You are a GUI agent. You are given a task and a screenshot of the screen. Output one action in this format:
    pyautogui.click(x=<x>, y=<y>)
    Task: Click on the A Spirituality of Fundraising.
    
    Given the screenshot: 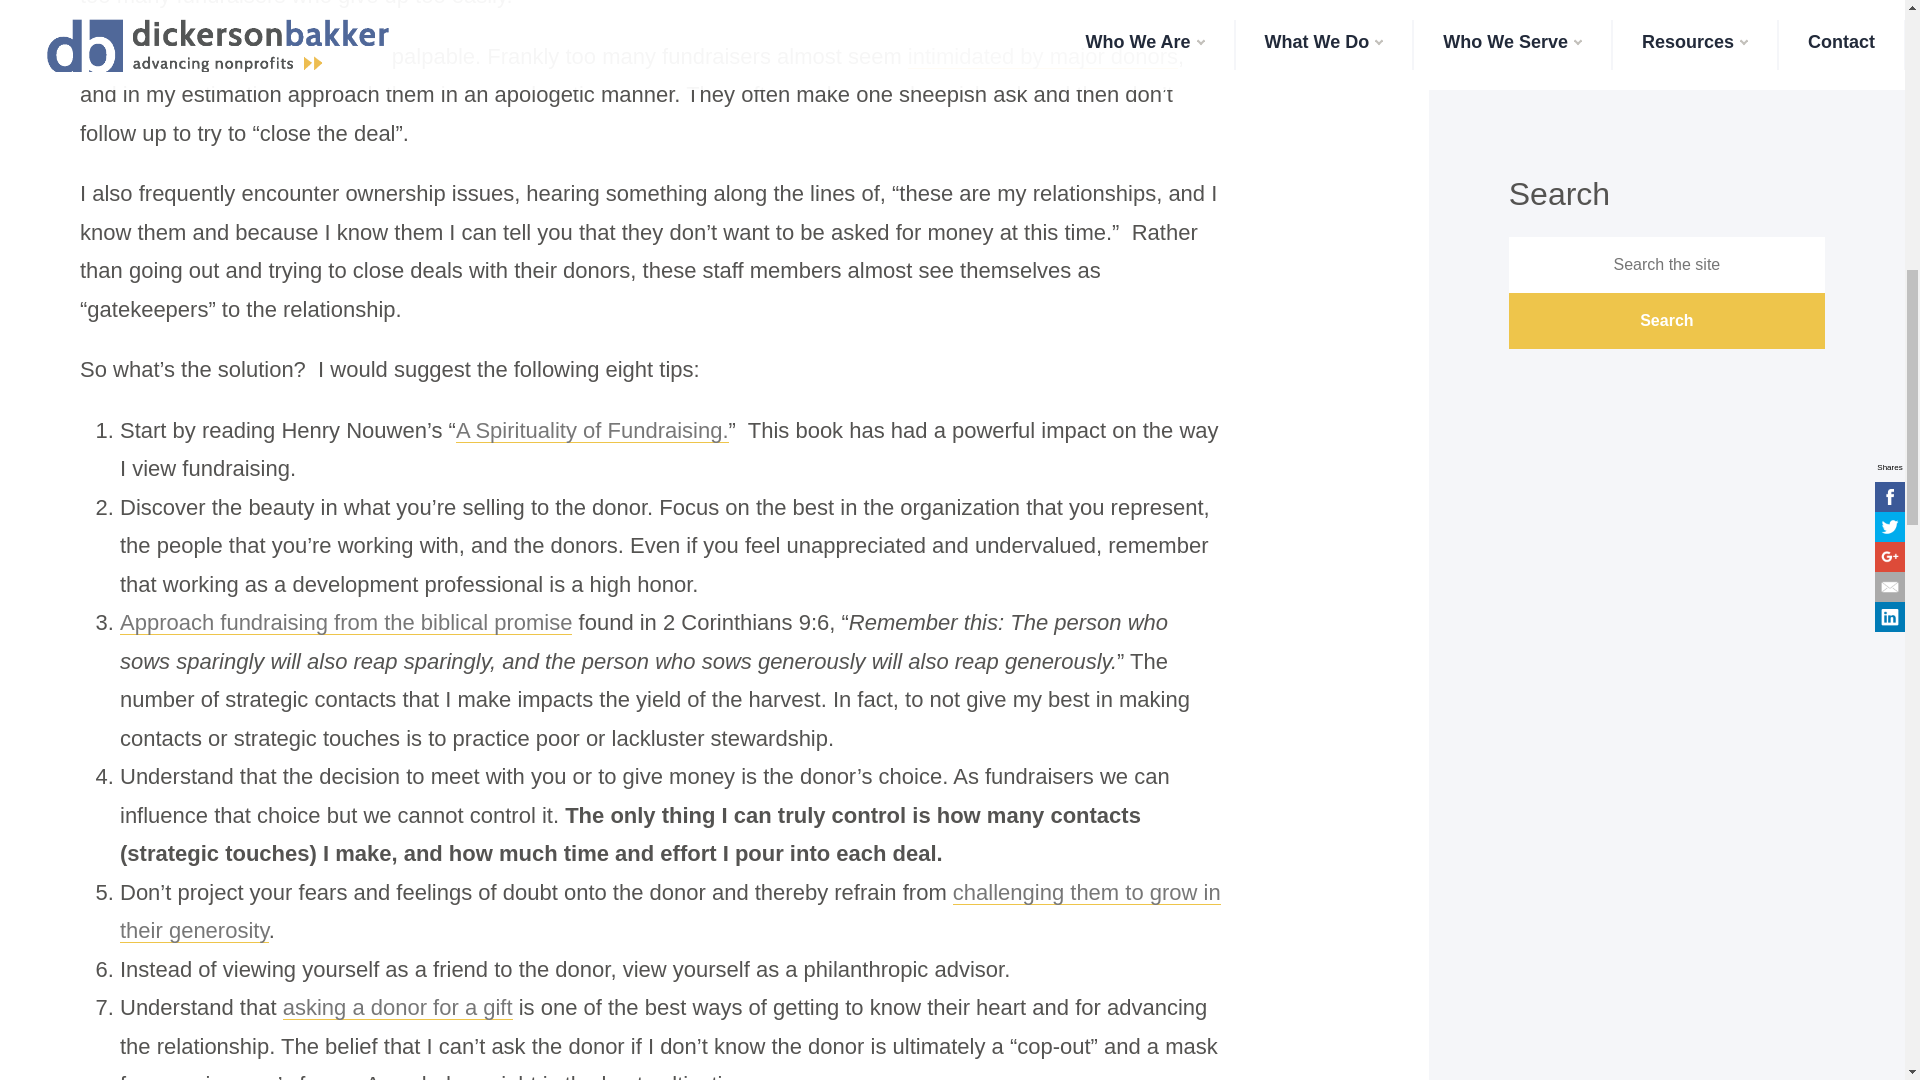 What is the action you would take?
    pyautogui.click(x=592, y=430)
    